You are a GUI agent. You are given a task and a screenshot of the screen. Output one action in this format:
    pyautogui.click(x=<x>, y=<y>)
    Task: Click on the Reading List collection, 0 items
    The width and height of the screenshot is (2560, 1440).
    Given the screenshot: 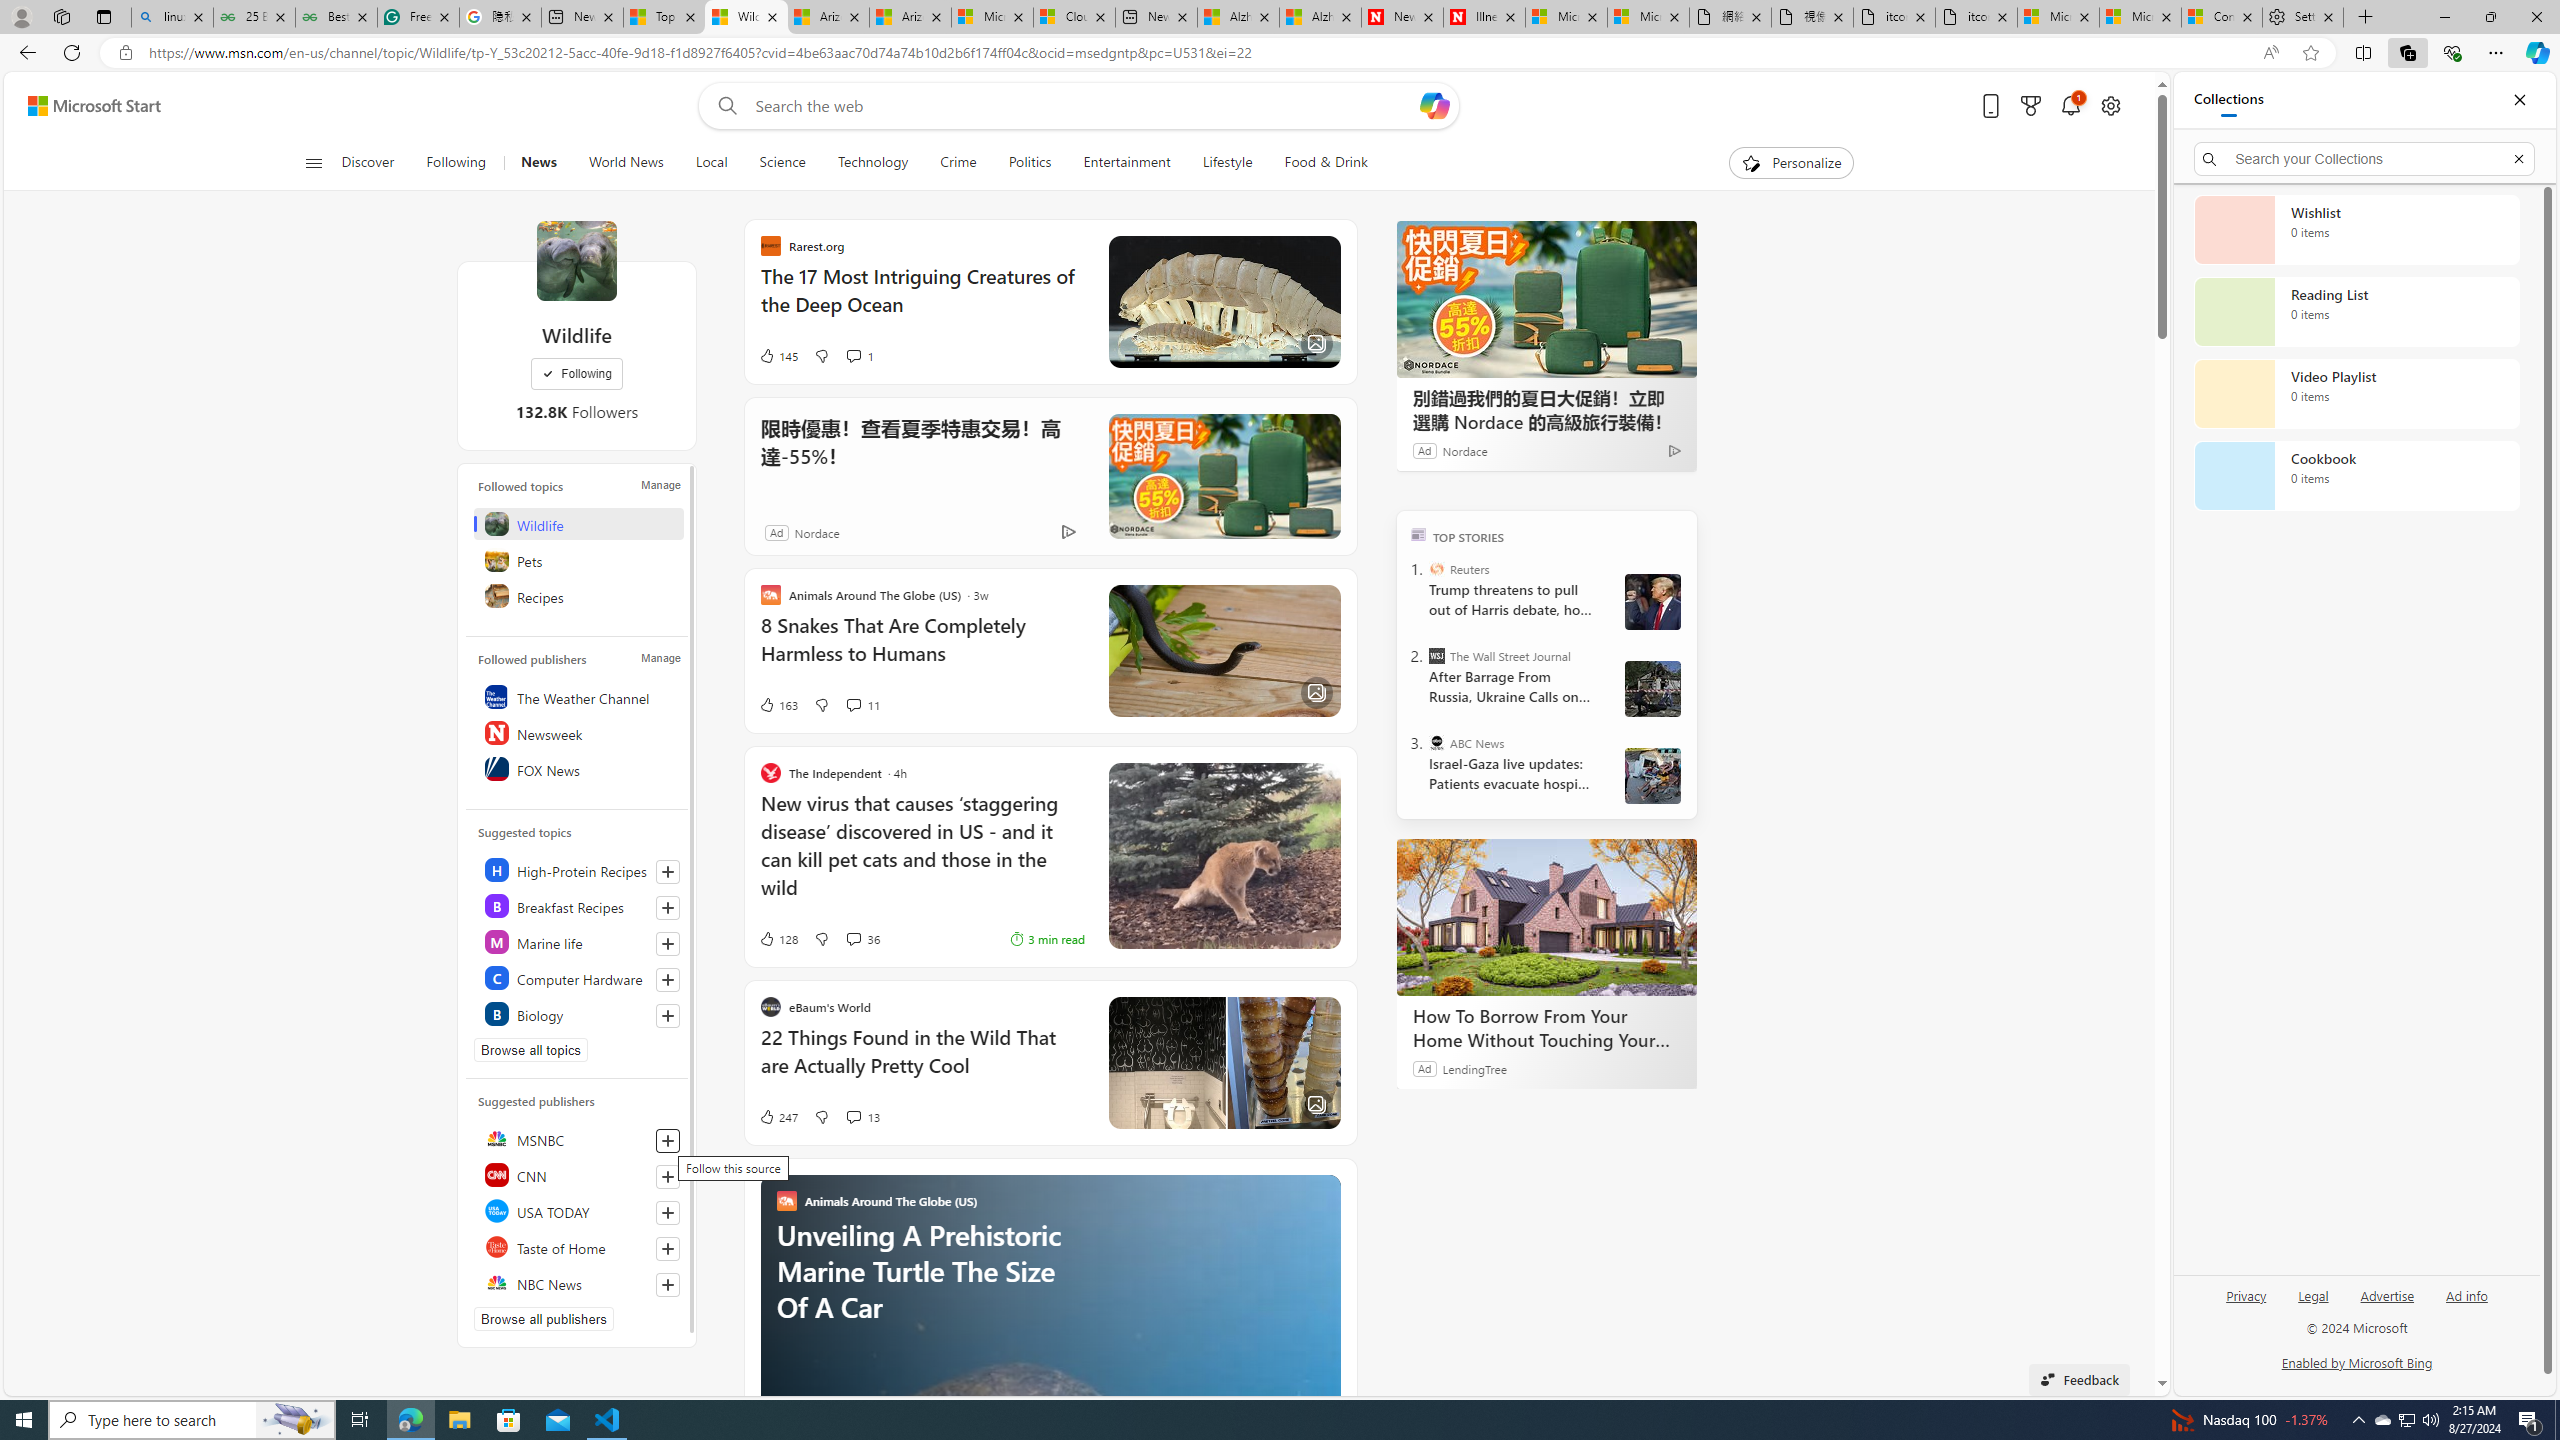 What is the action you would take?
    pyautogui.click(x=2356, y=312)
    